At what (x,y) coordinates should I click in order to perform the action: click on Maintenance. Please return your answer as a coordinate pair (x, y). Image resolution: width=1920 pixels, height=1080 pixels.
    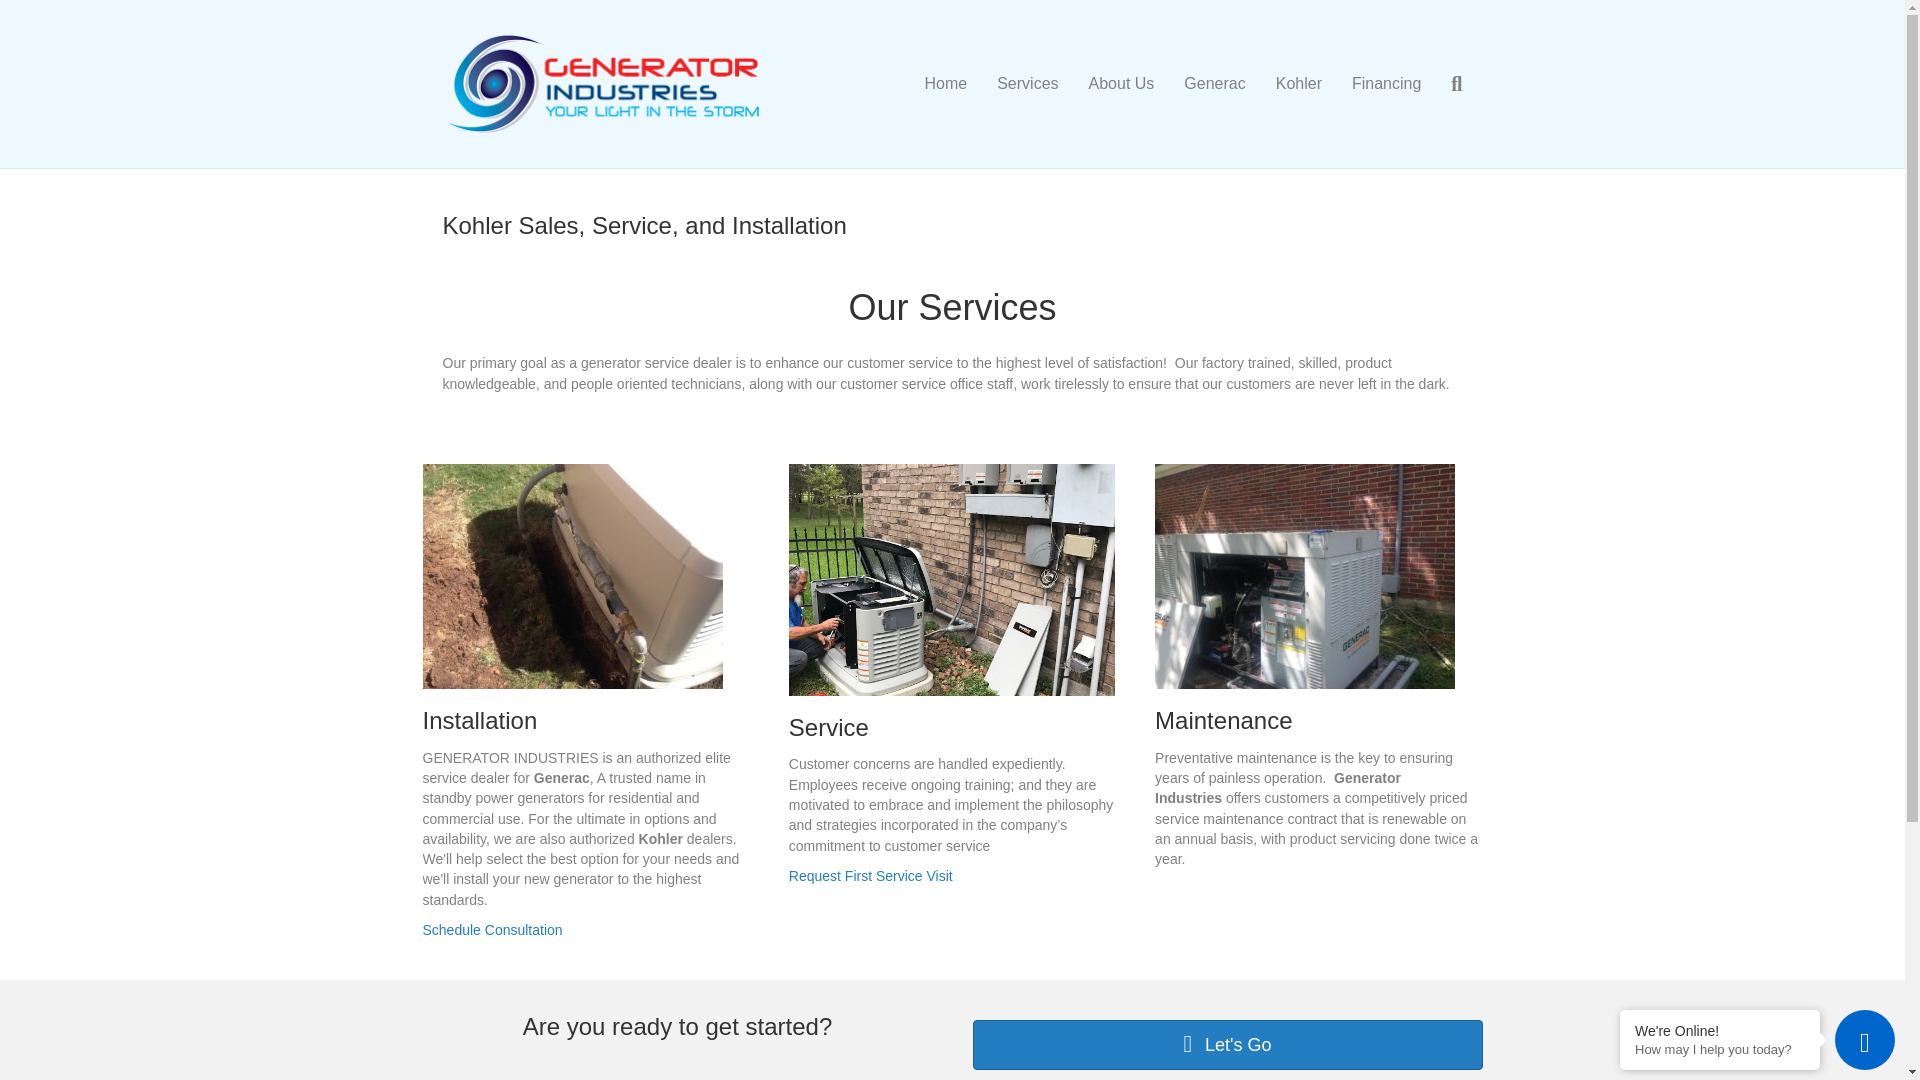
    Looking at the image, I should click on (1224, 720).